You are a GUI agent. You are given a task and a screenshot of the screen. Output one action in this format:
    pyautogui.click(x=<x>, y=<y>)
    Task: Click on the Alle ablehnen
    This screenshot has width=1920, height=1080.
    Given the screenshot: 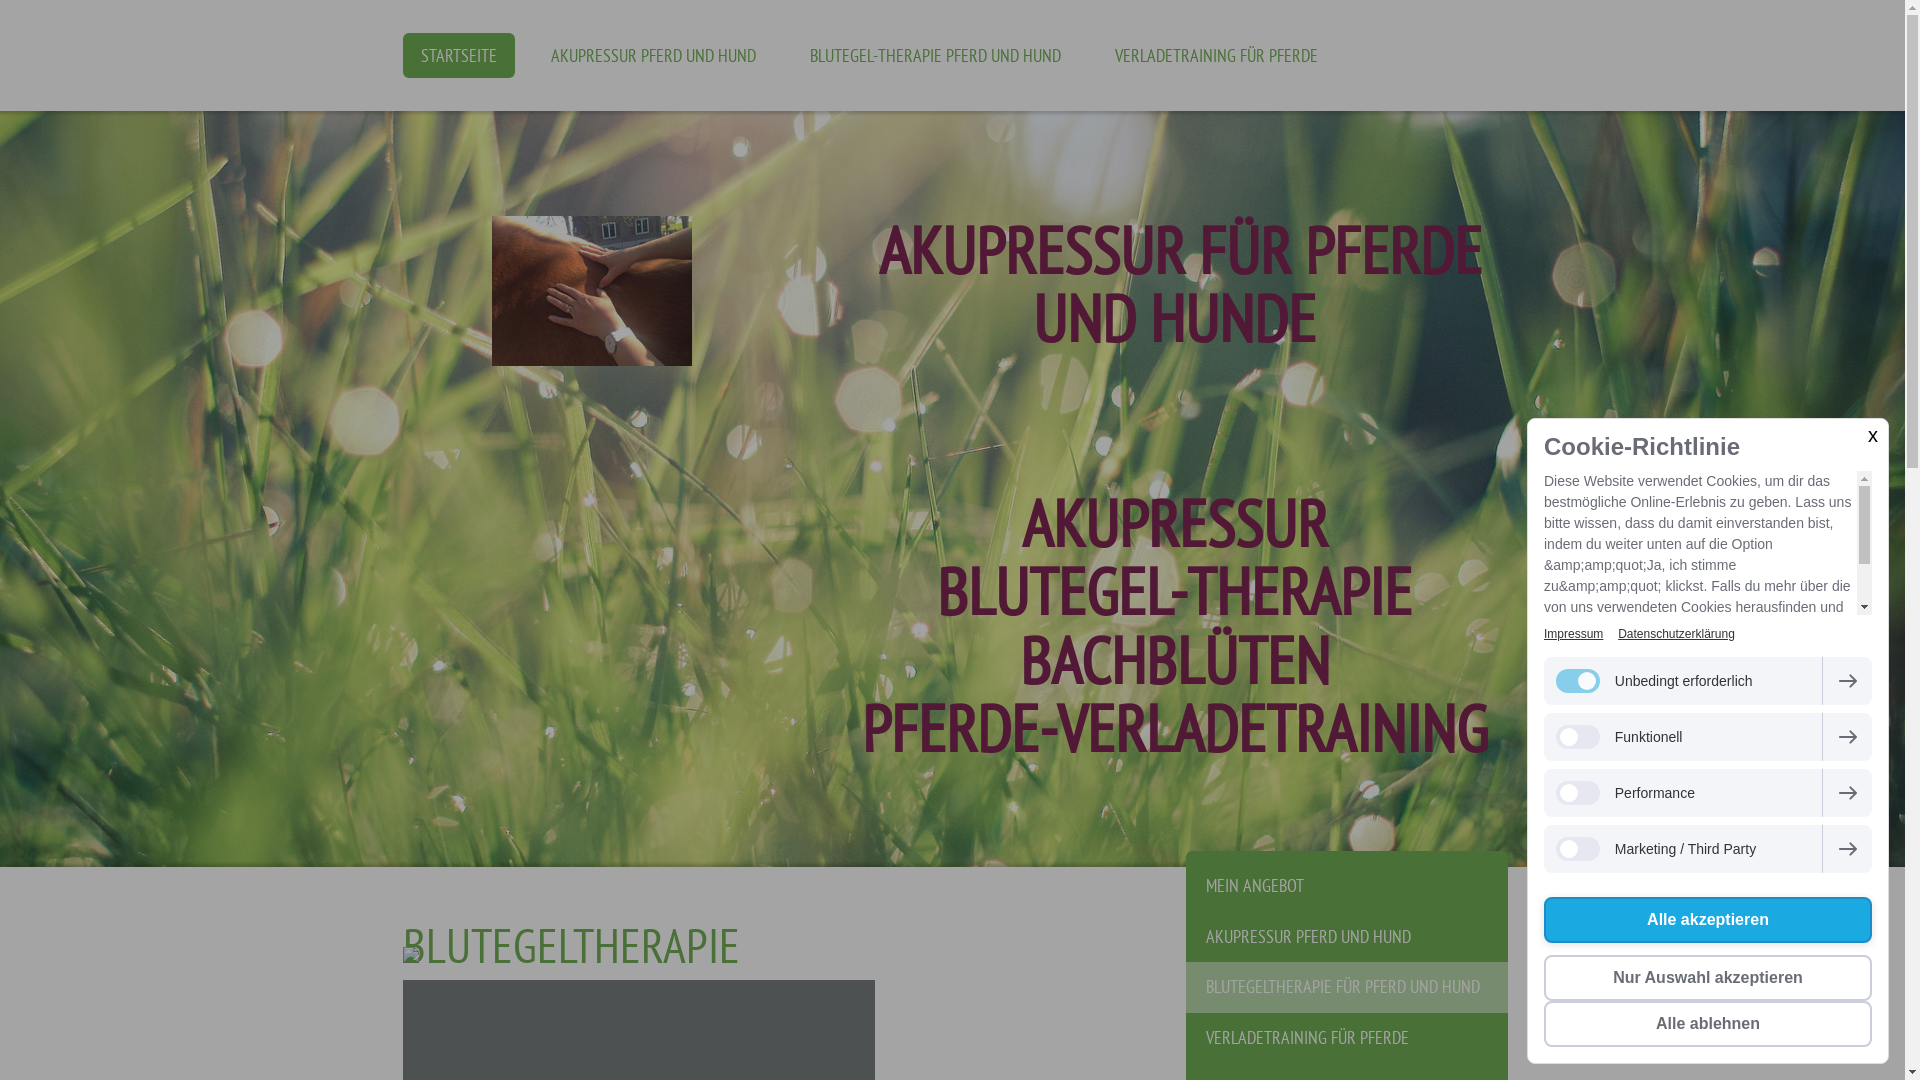 What is the action you would take?
    pyautogui.click(x=1708, y=1024)
    